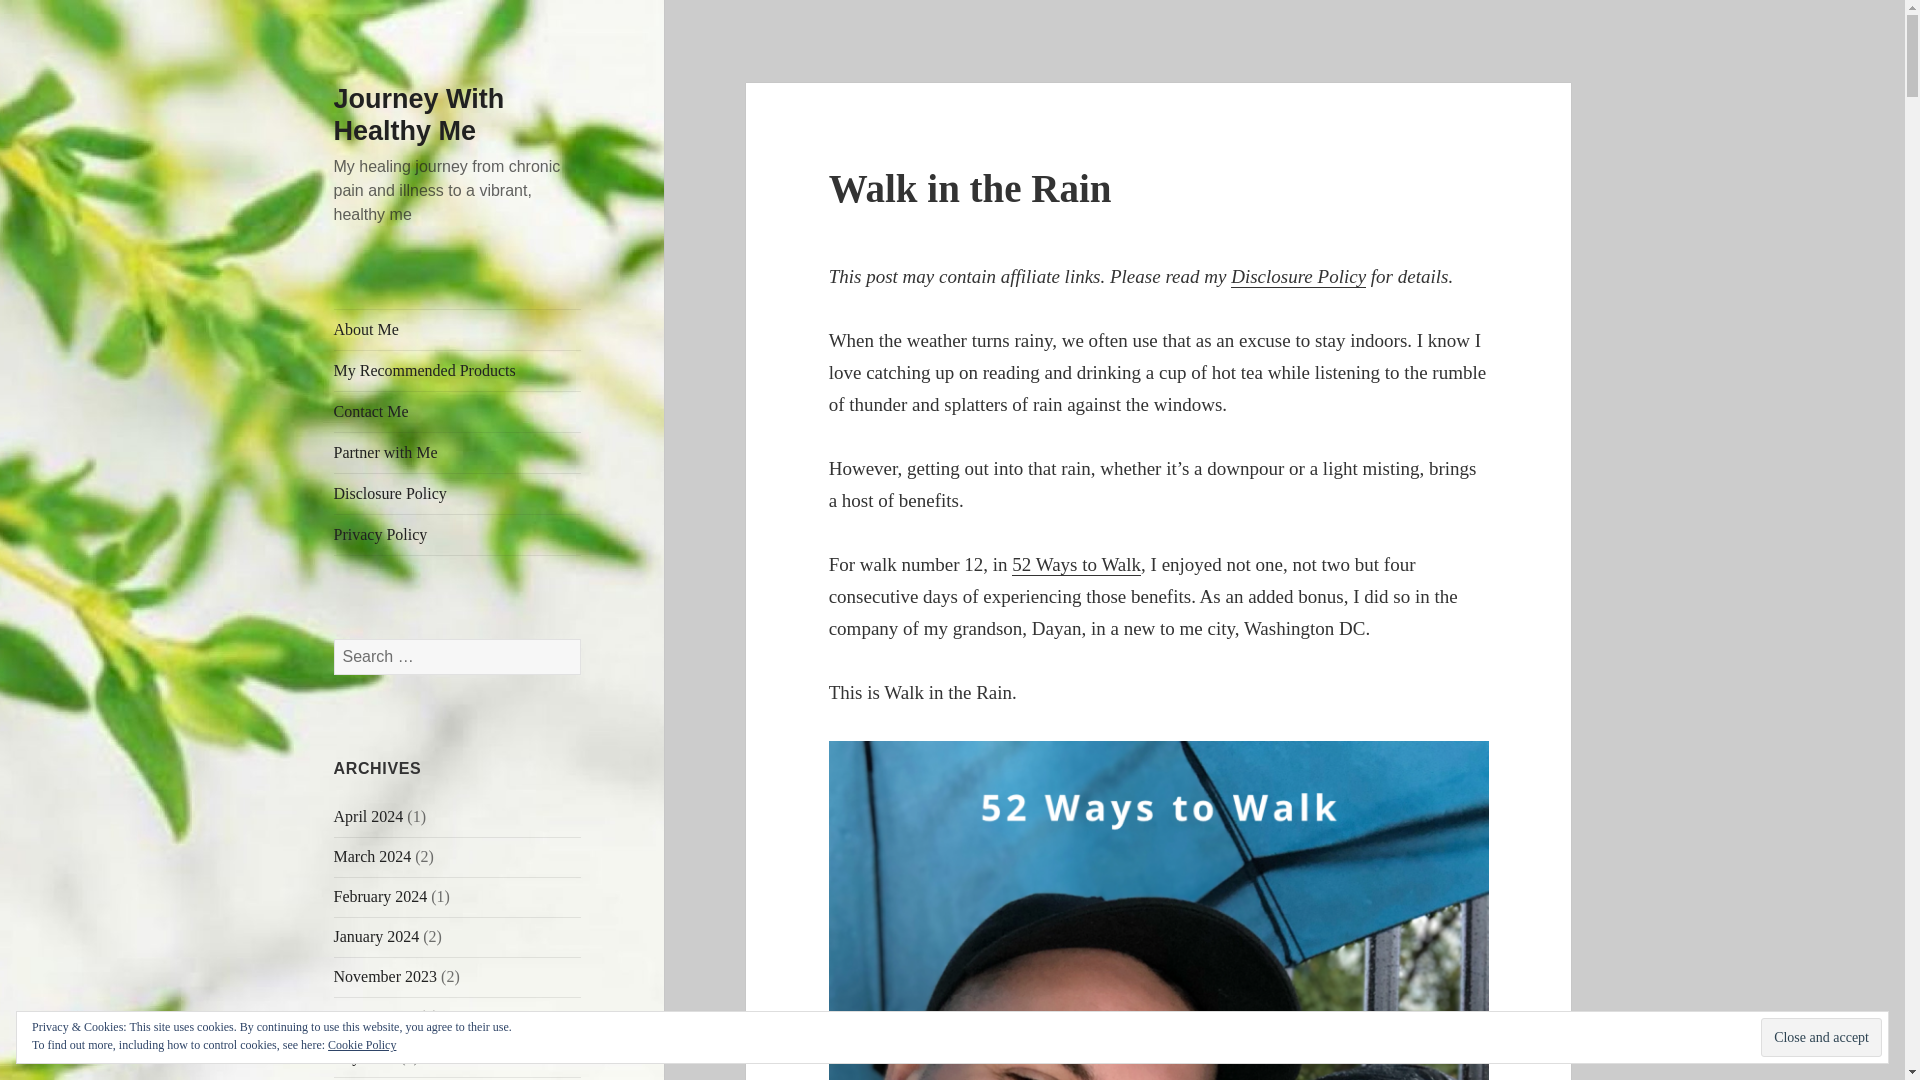 Image resolution: width=1920 pixels, height=1080 pixels. I want to click on March 2024, so click(373, 856).